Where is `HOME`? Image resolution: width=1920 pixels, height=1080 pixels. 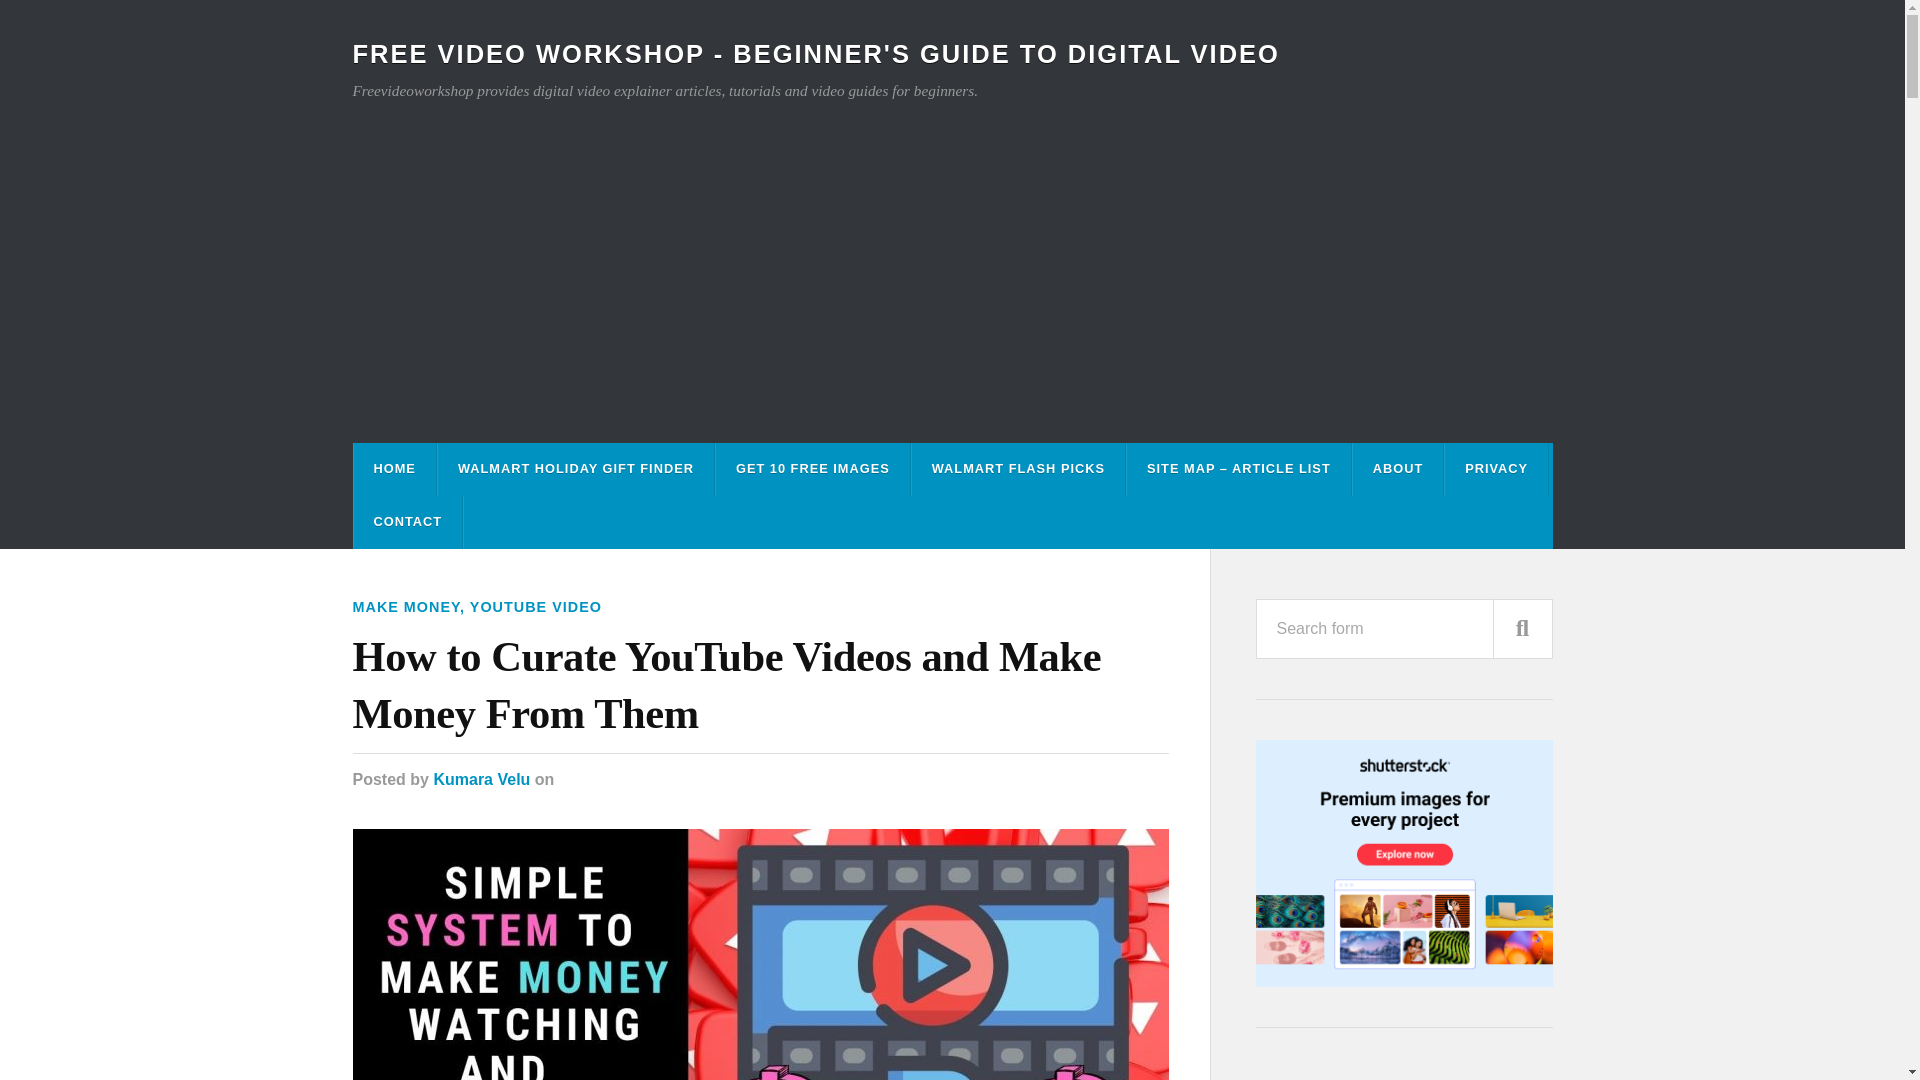
HOME is located at coordinates (394, 468).